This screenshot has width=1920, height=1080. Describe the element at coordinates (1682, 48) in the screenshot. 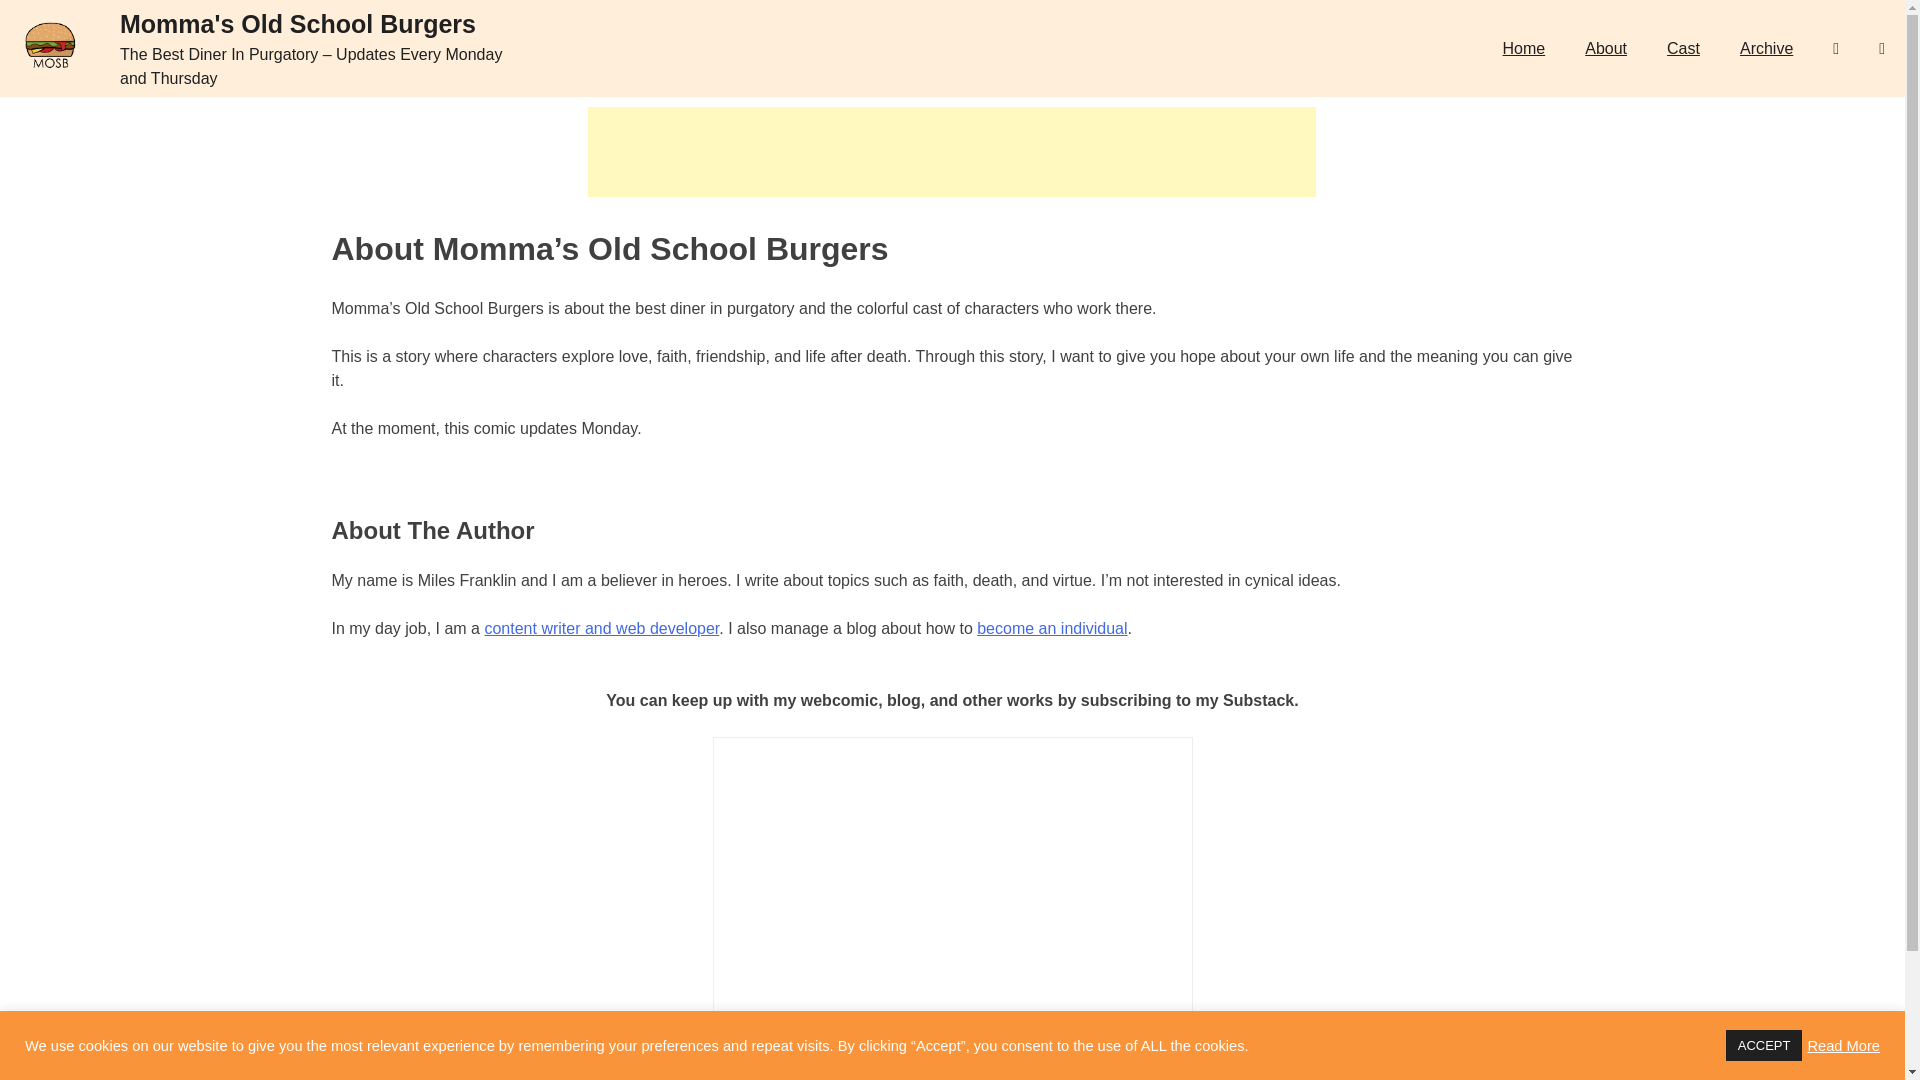

I see `Cast` at that location.